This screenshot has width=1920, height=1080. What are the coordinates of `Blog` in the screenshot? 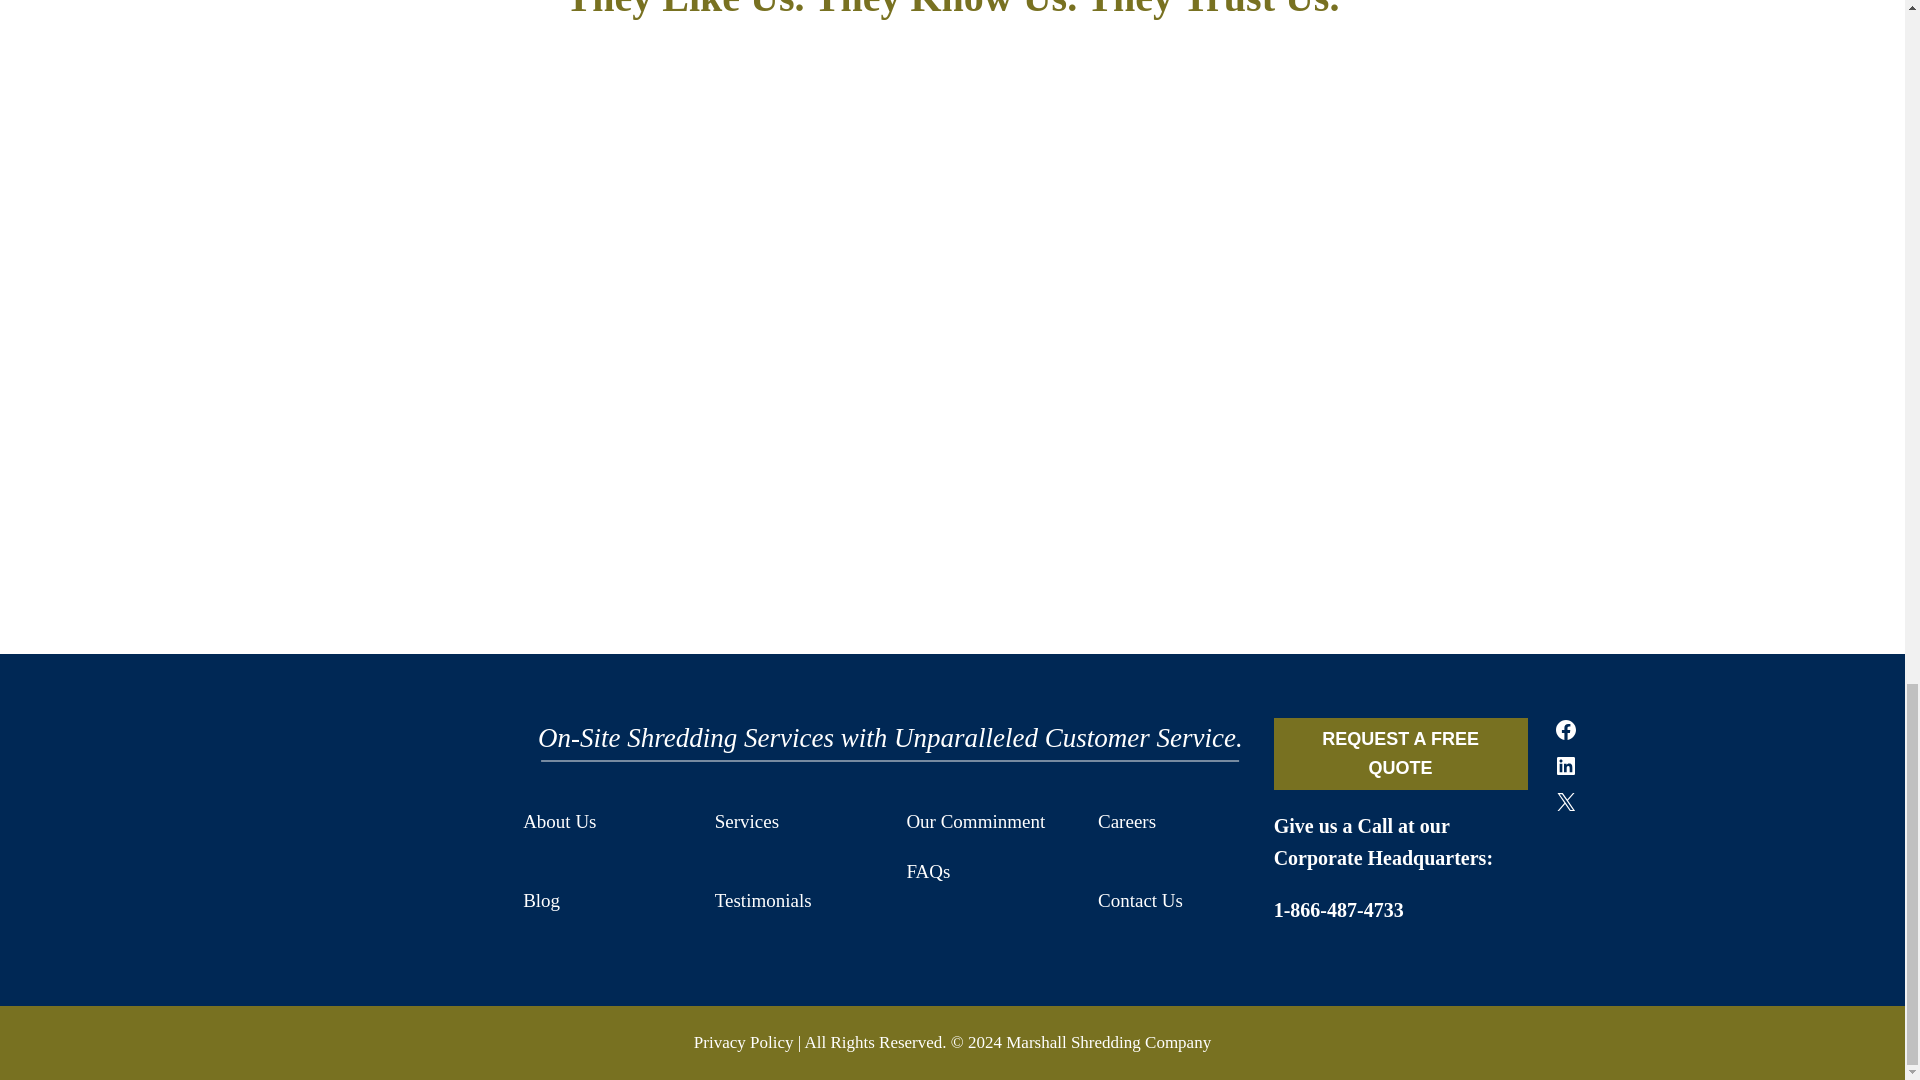 It's located at (602, 900).